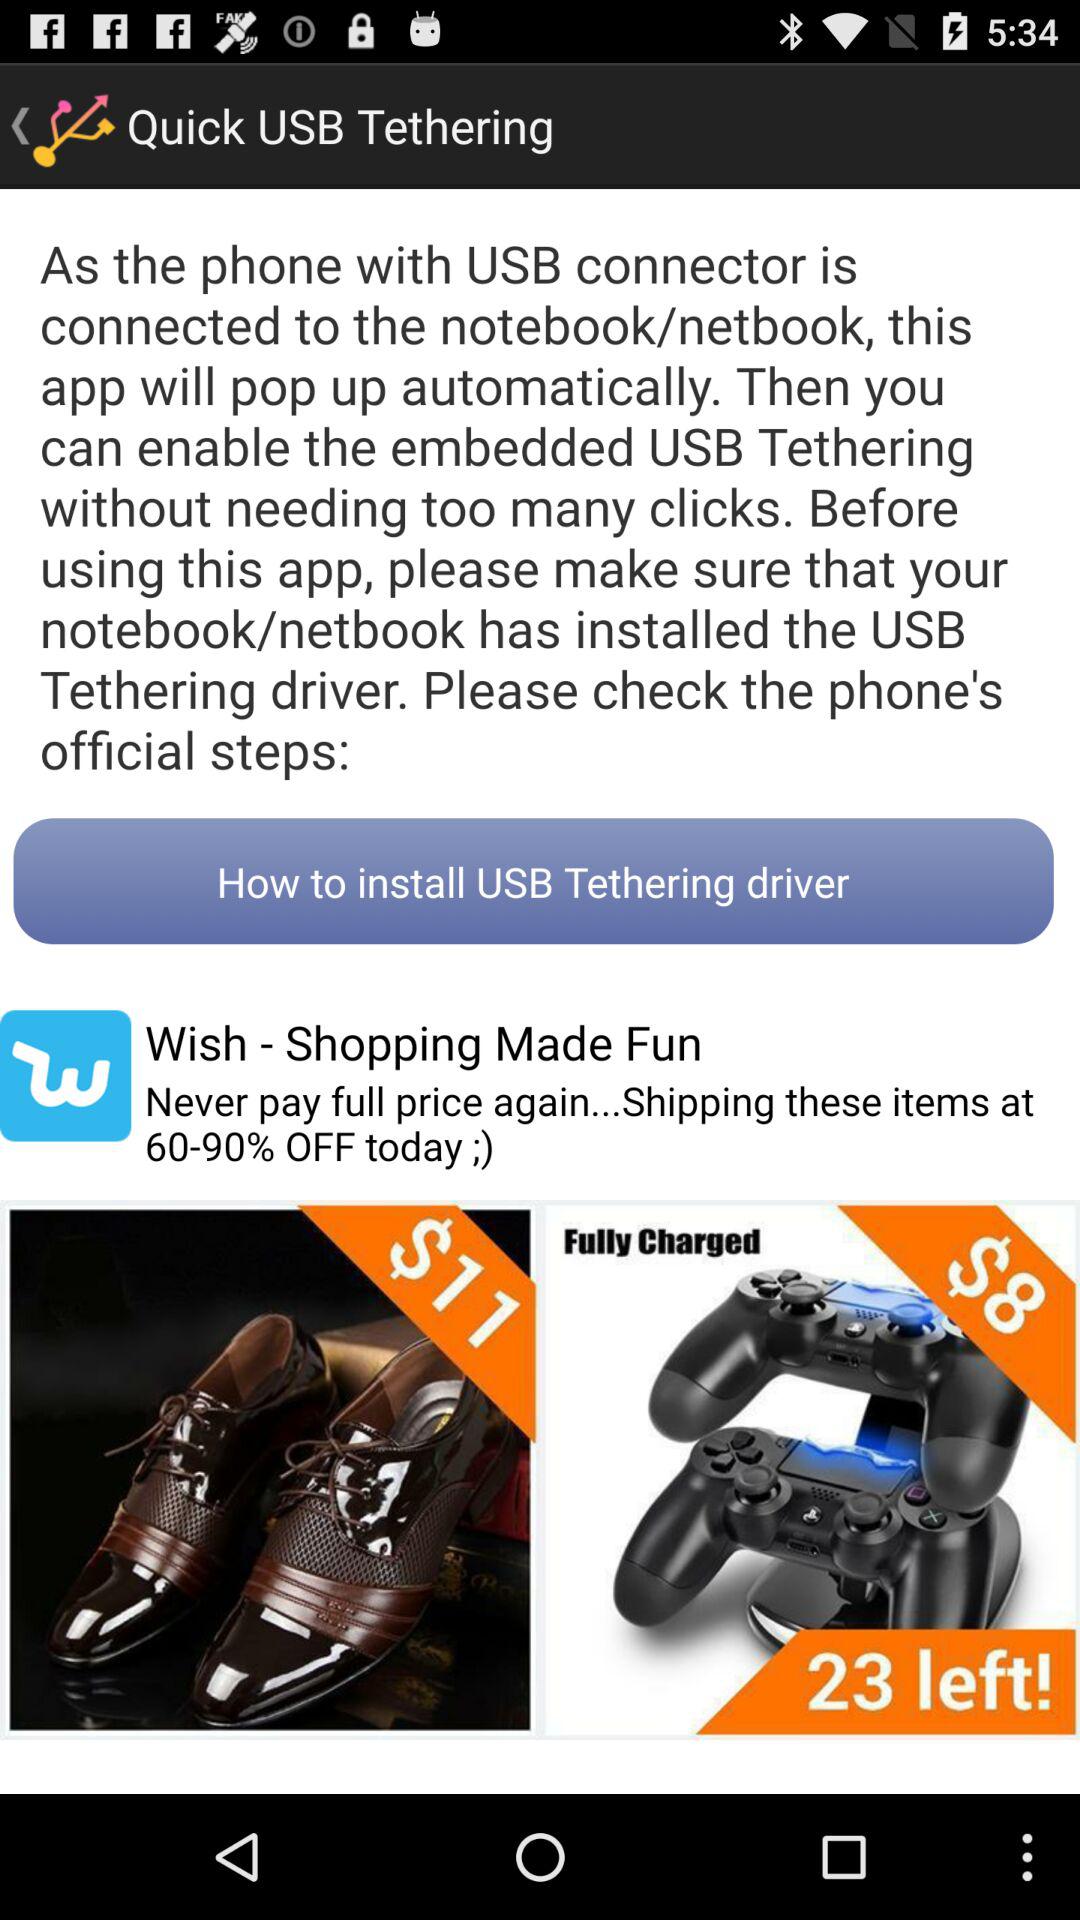 The height and width of the screenshot is (1920, 1080). What do you see at coordinates (423, 1042) in the screenshot?
I see `scroll to the wish shopping made icon` at bounding box center [423, 1042].